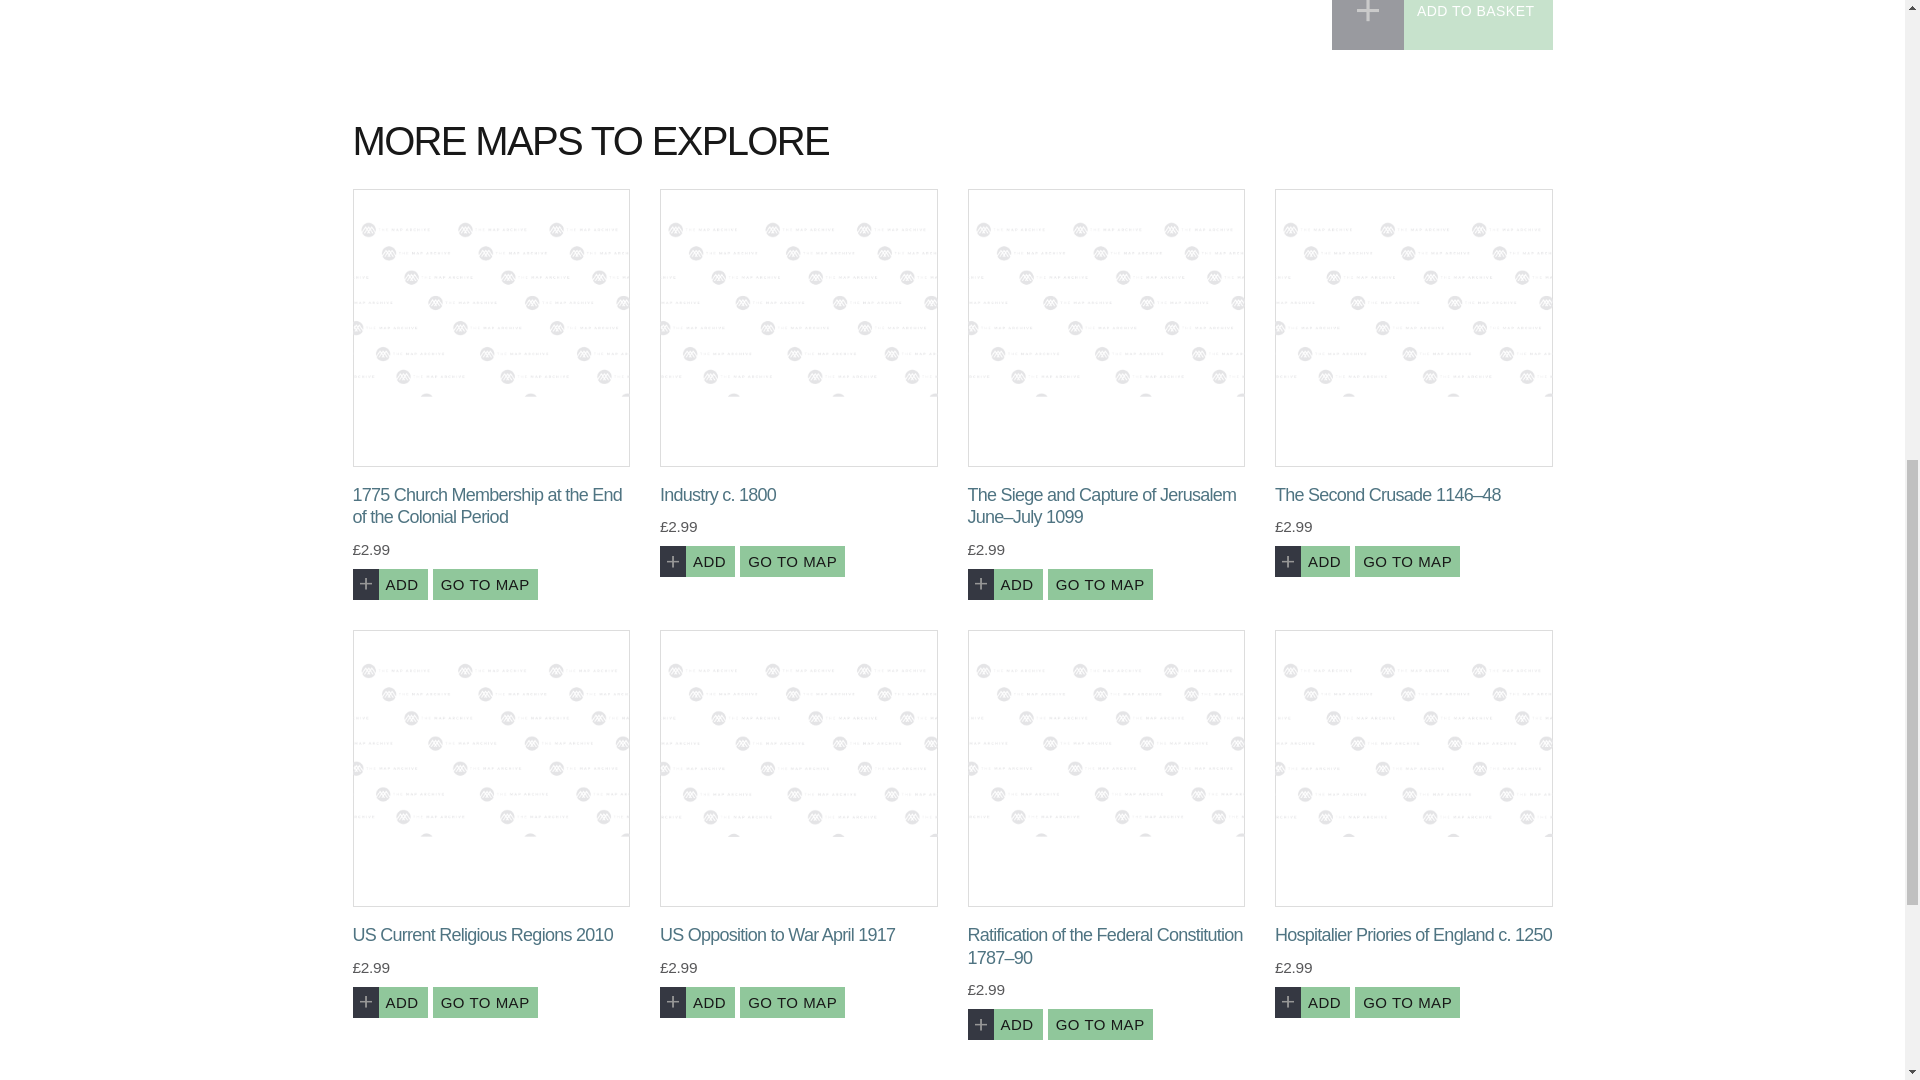  What do you see at coordinates (1414, 768) in the screenshot?
I see `Hospitalier Priories of England c. 1250` at bounding box center [1414, 768].